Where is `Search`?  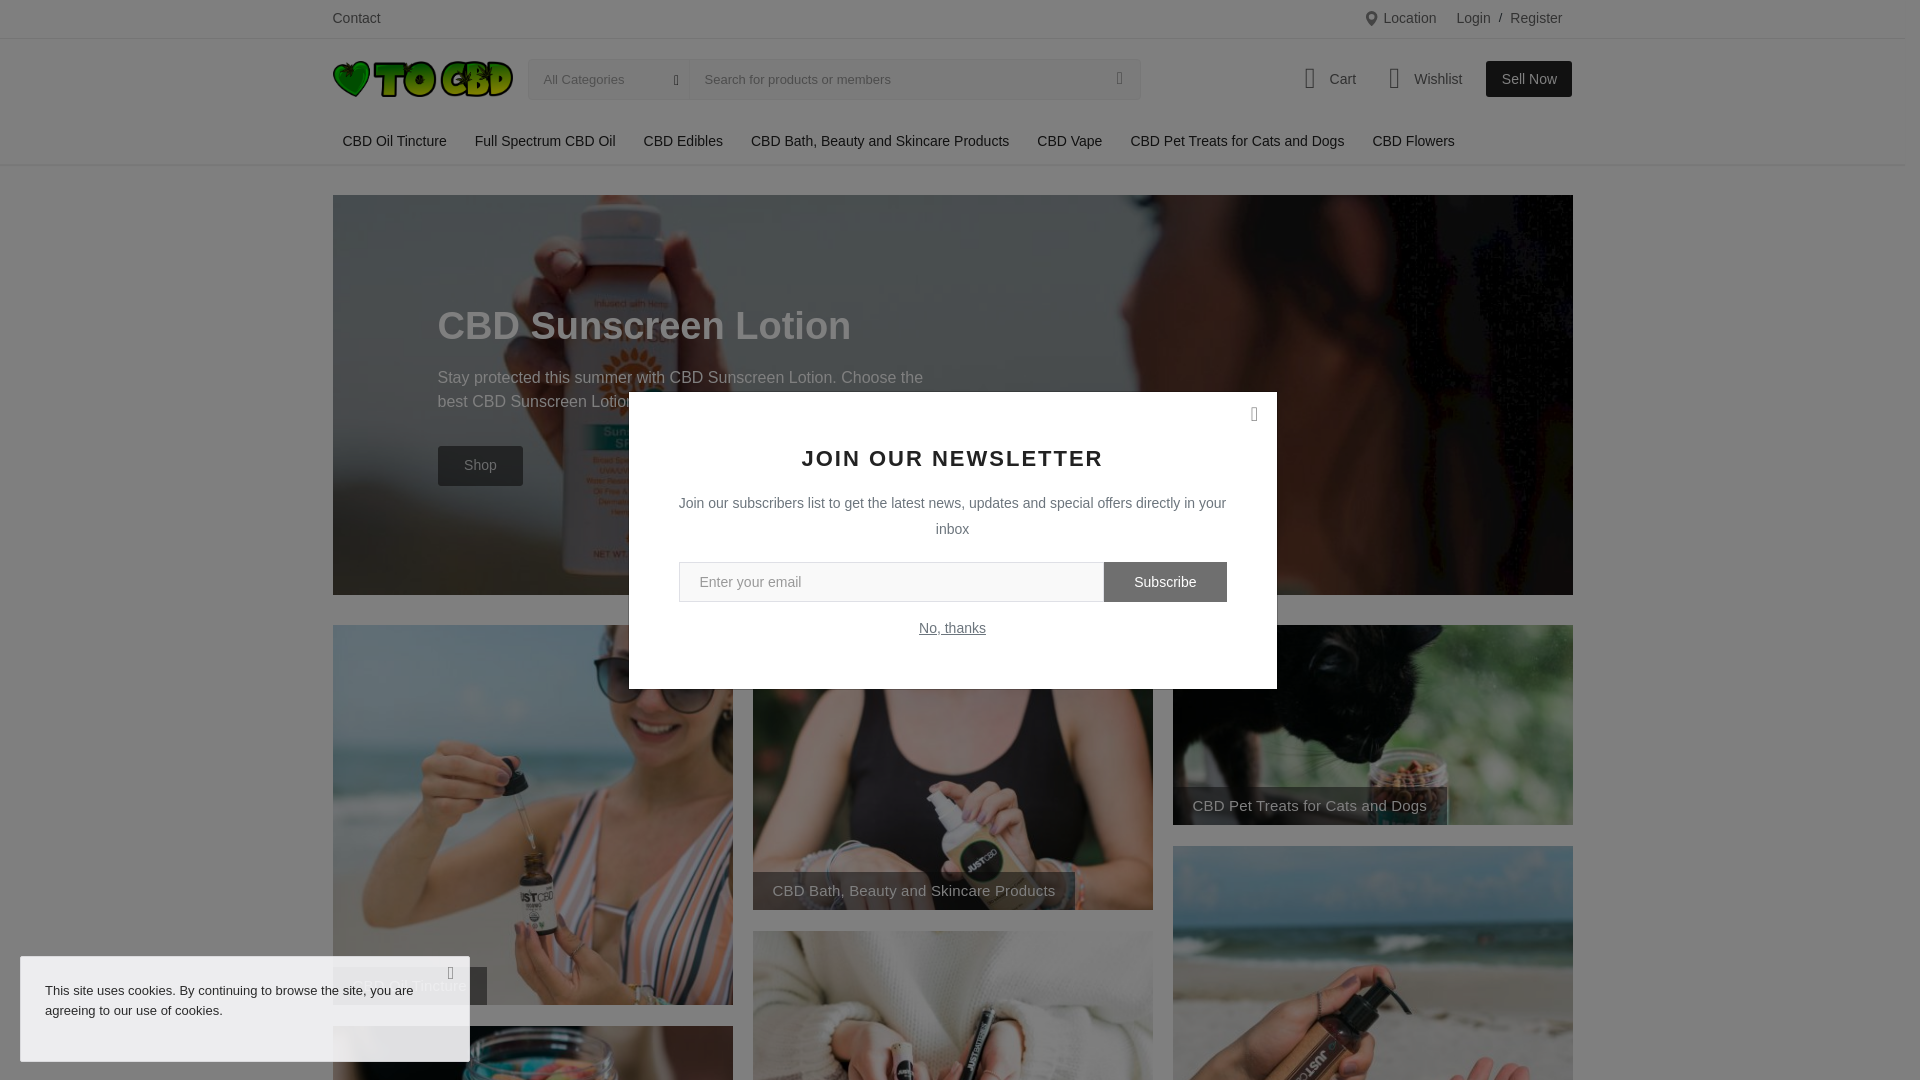
Search is located at coordinates (1386, 113).